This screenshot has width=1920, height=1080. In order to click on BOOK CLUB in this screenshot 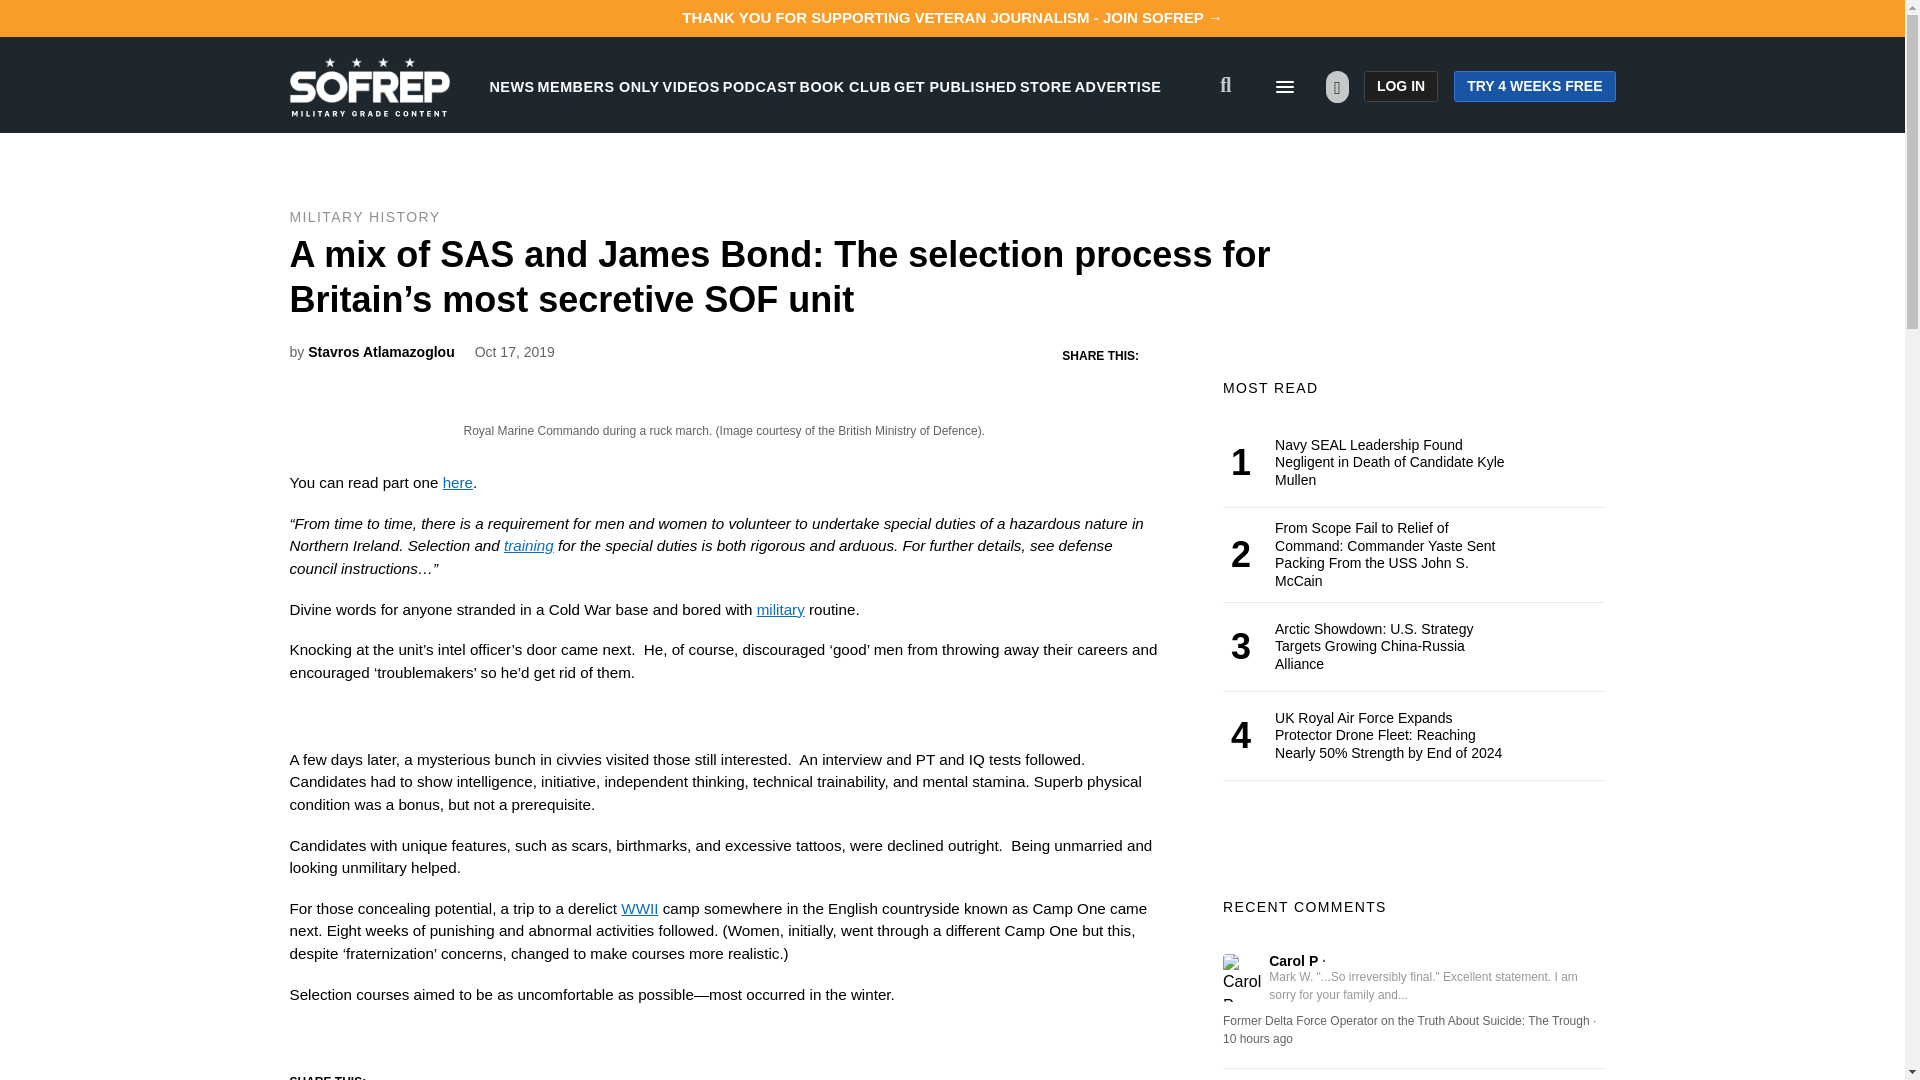, I will do `click(845, 86)`.